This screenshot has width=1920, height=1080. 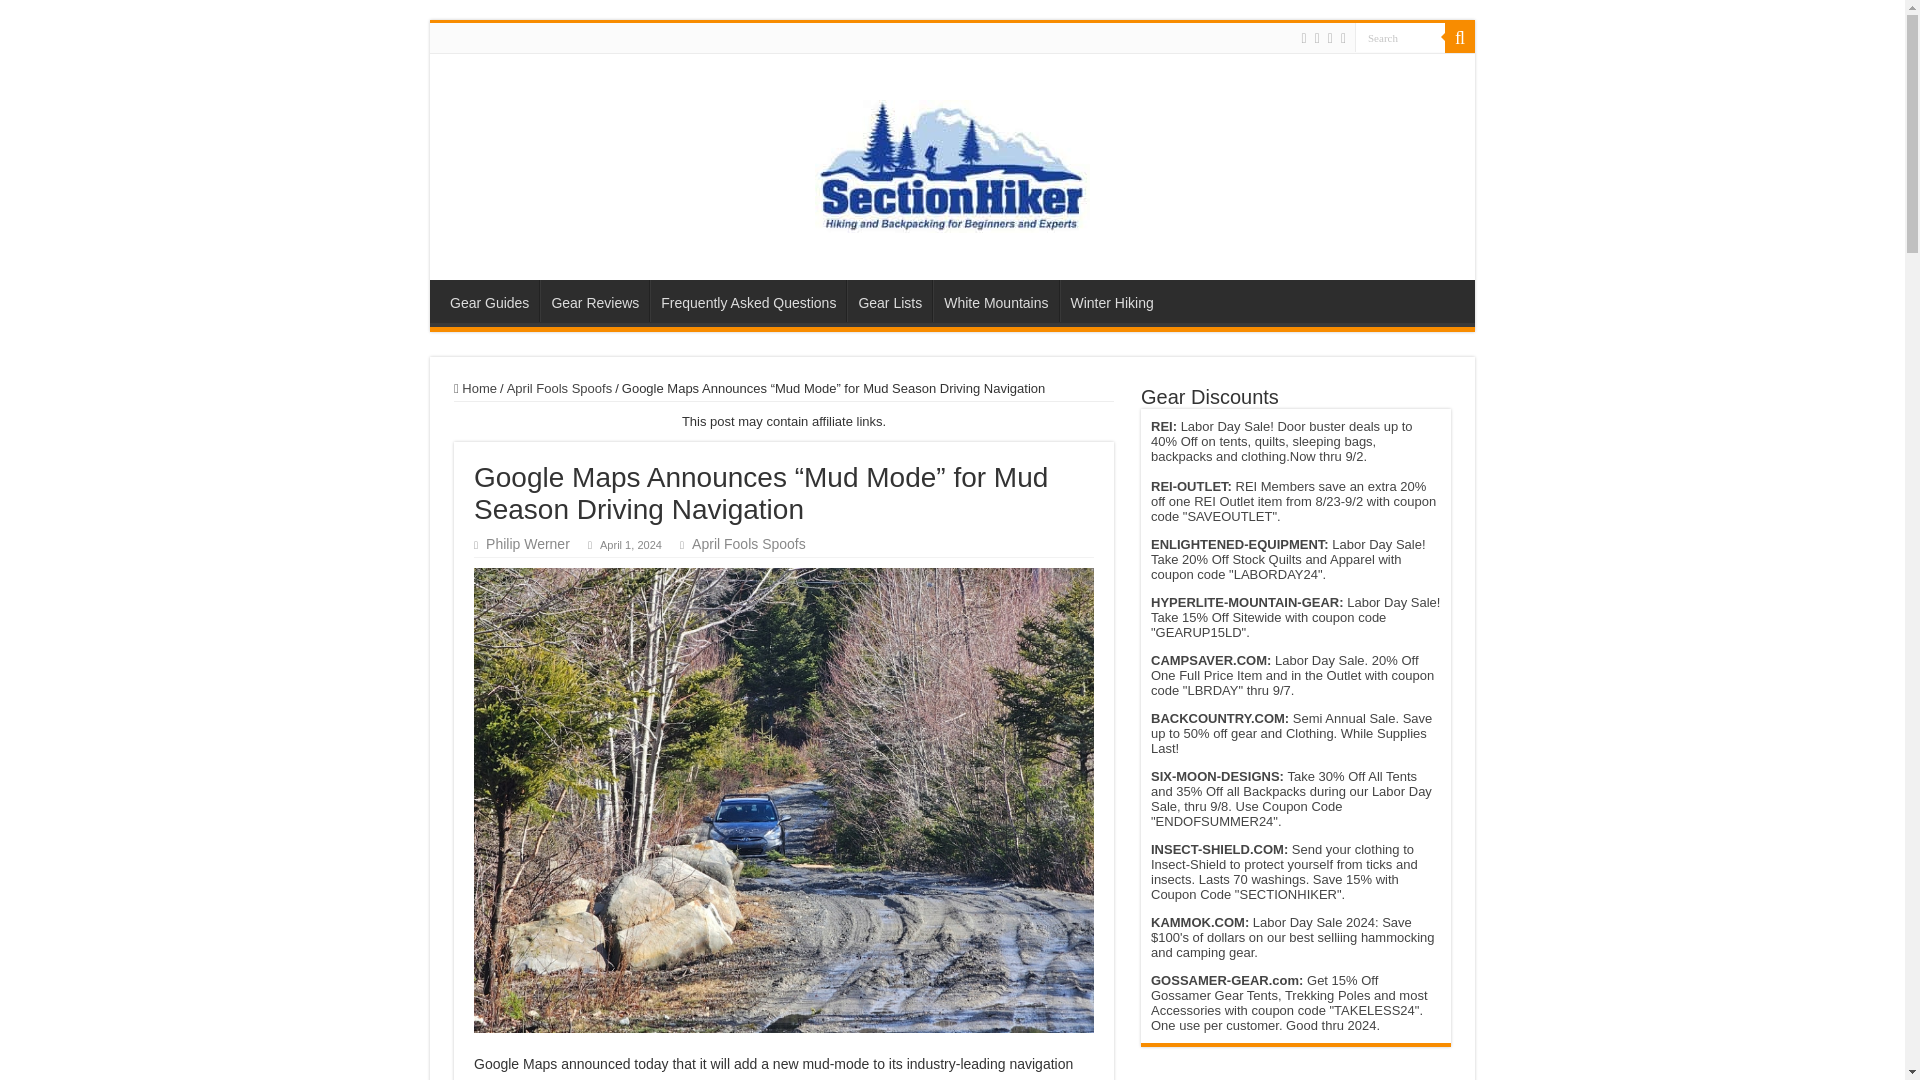 What do you see at coordinates (489, 300) in the screenshot?
I see `Gear Guides` at bounding box center [489, 300].